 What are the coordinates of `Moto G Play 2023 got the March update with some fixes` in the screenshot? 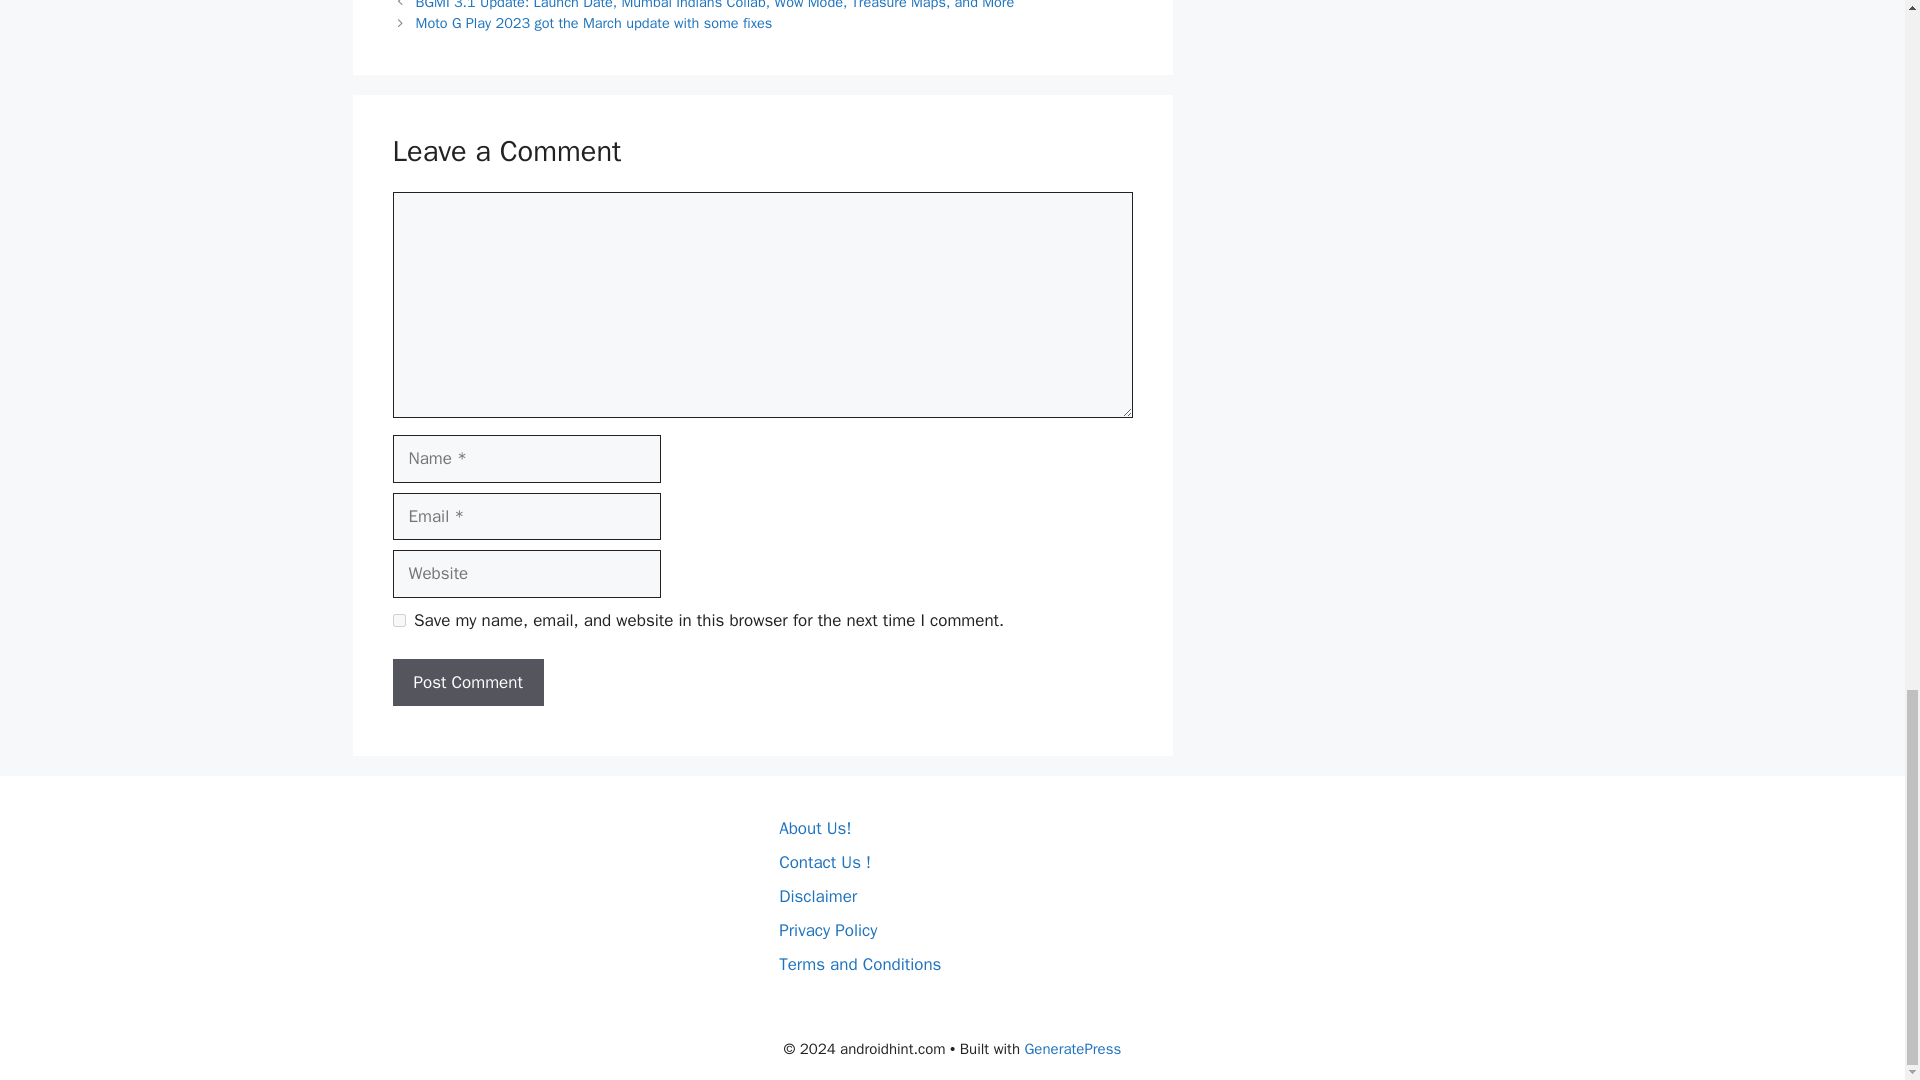 It's located at (594, 23).